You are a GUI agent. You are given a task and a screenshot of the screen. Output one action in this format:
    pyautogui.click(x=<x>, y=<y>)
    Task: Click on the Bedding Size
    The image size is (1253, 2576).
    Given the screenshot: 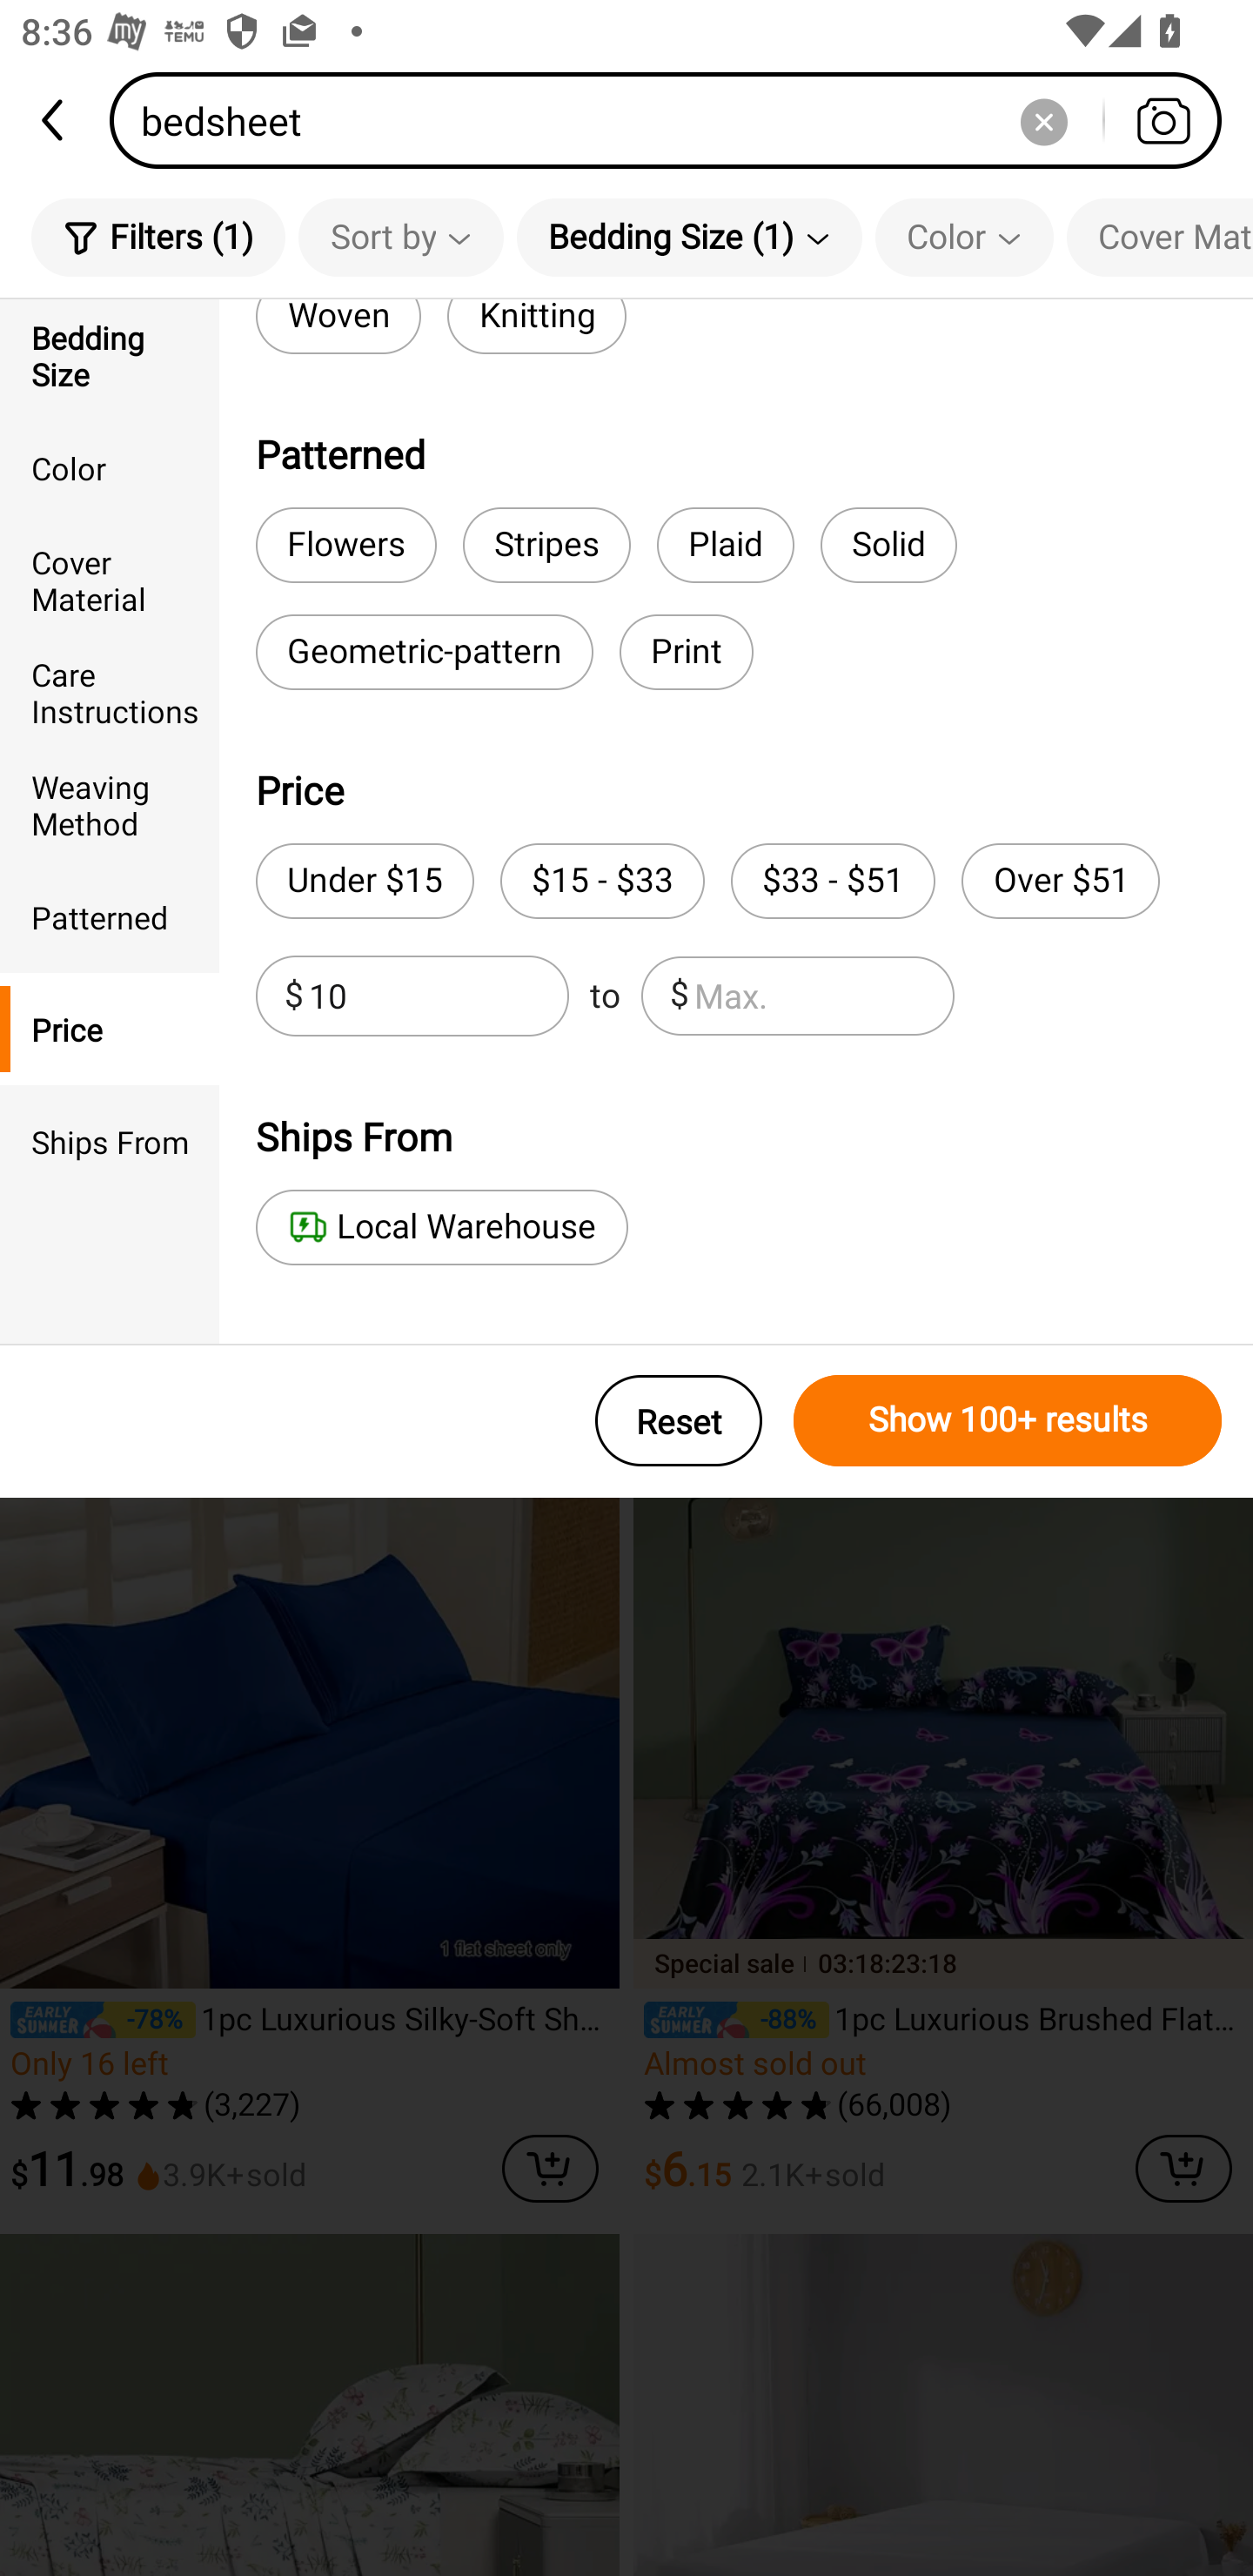 What is the action you would take?
    pyautogui.click(x=110, y=355)
    